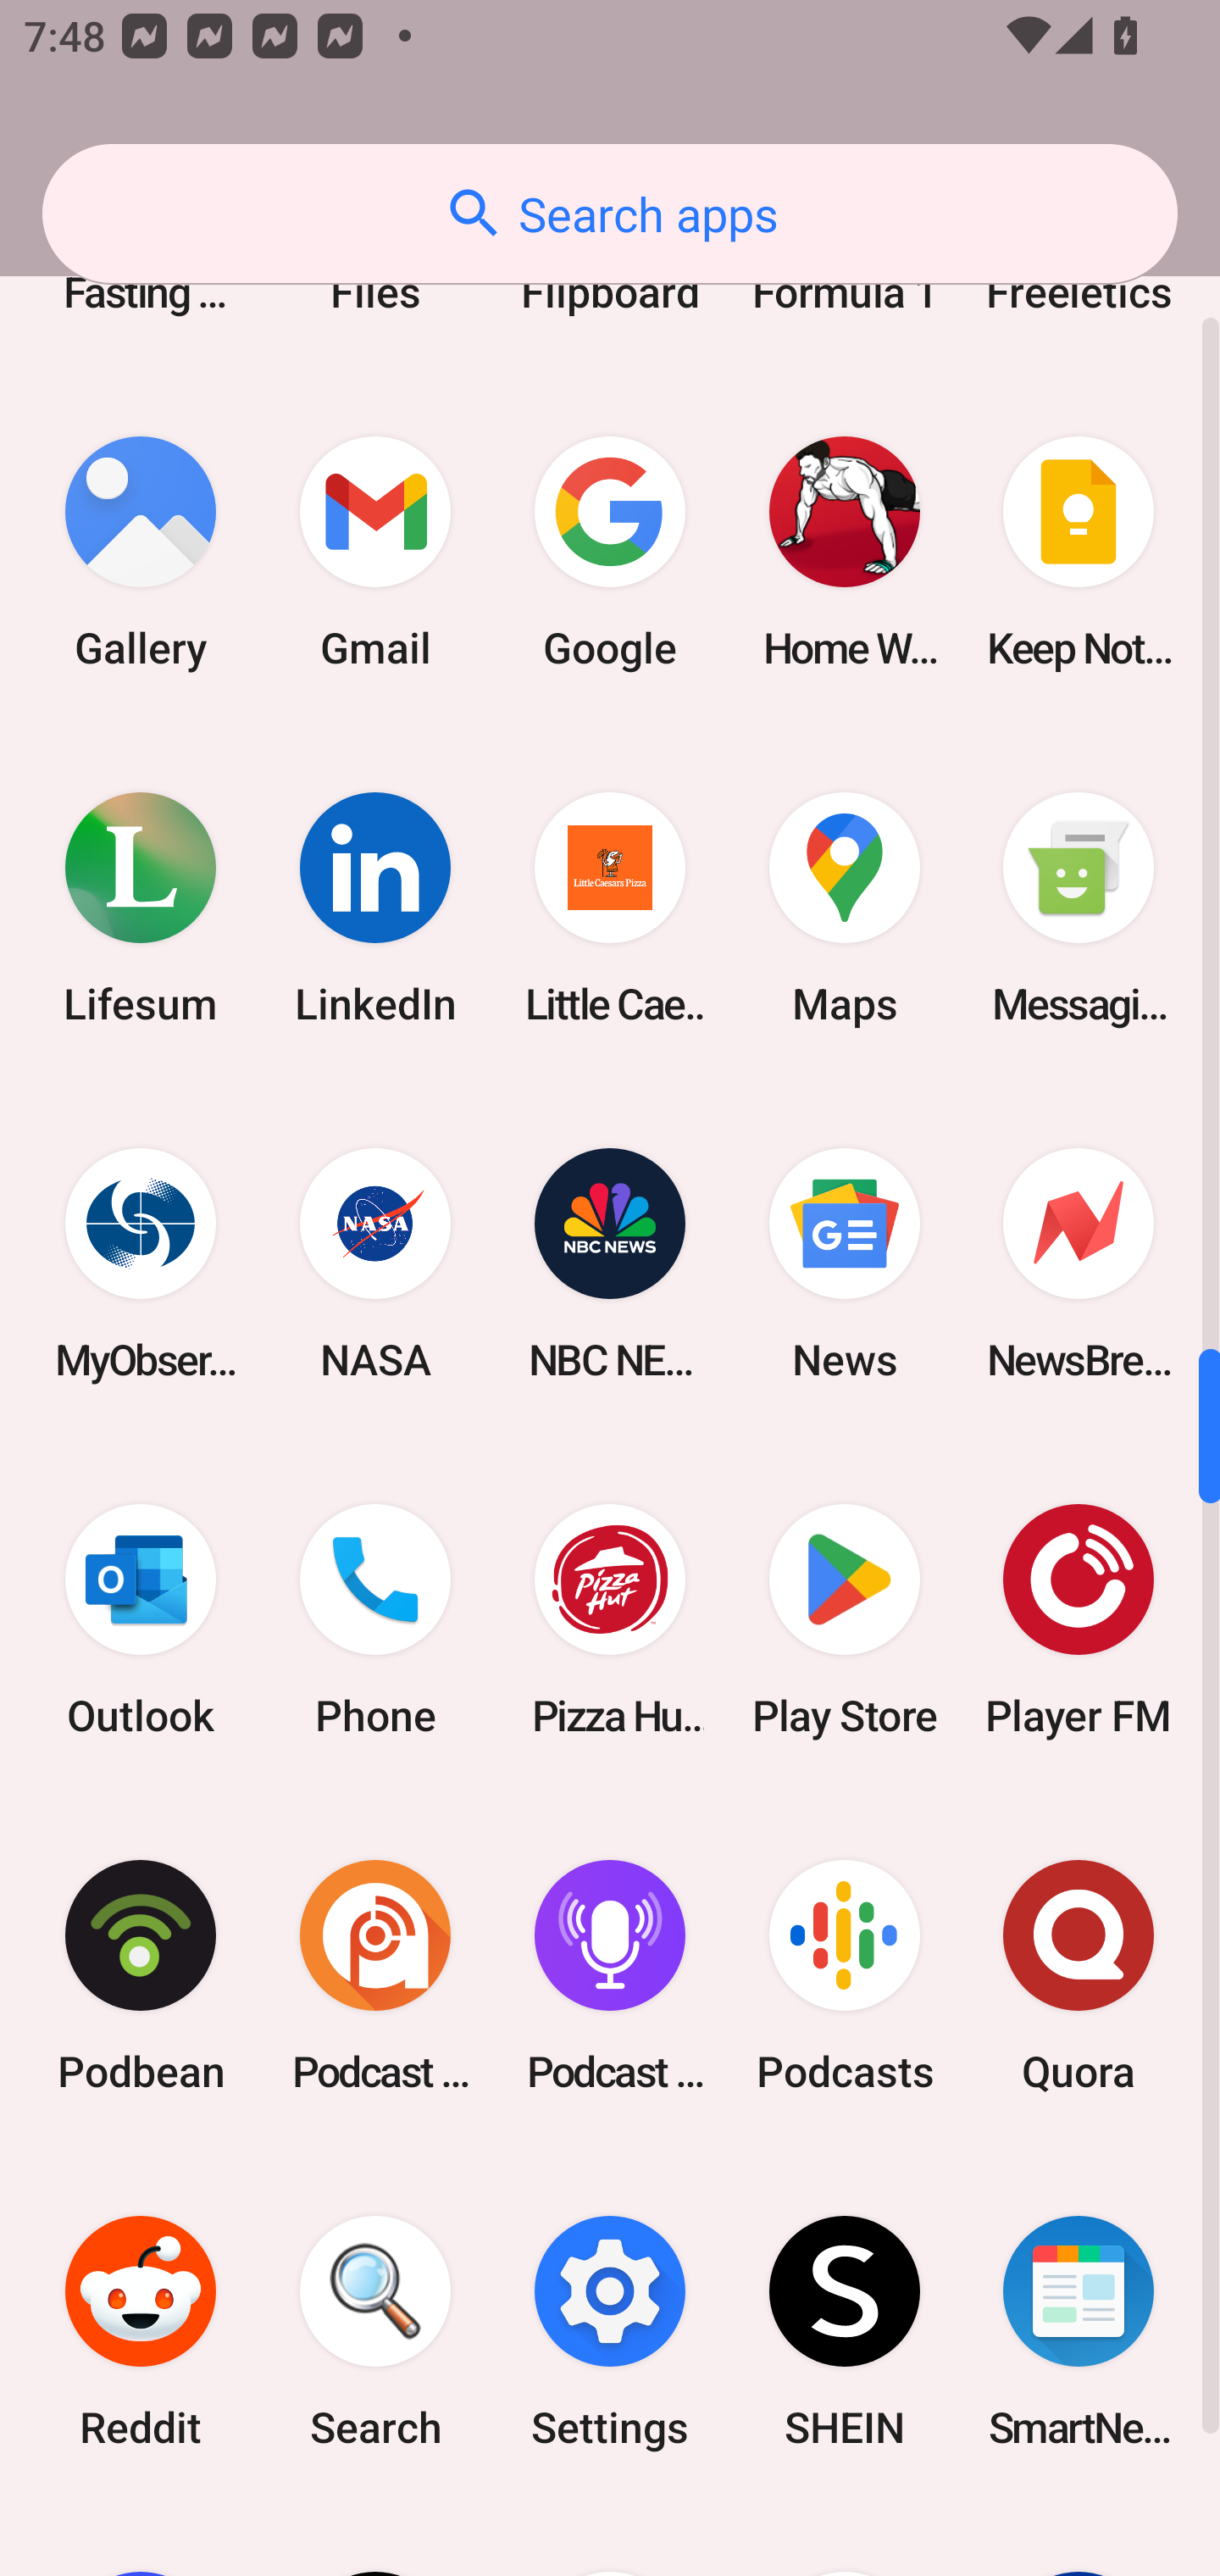  Describe the element at coordinates (1079, 1264) in the screenshot. I see `NewsBreak` at that location.